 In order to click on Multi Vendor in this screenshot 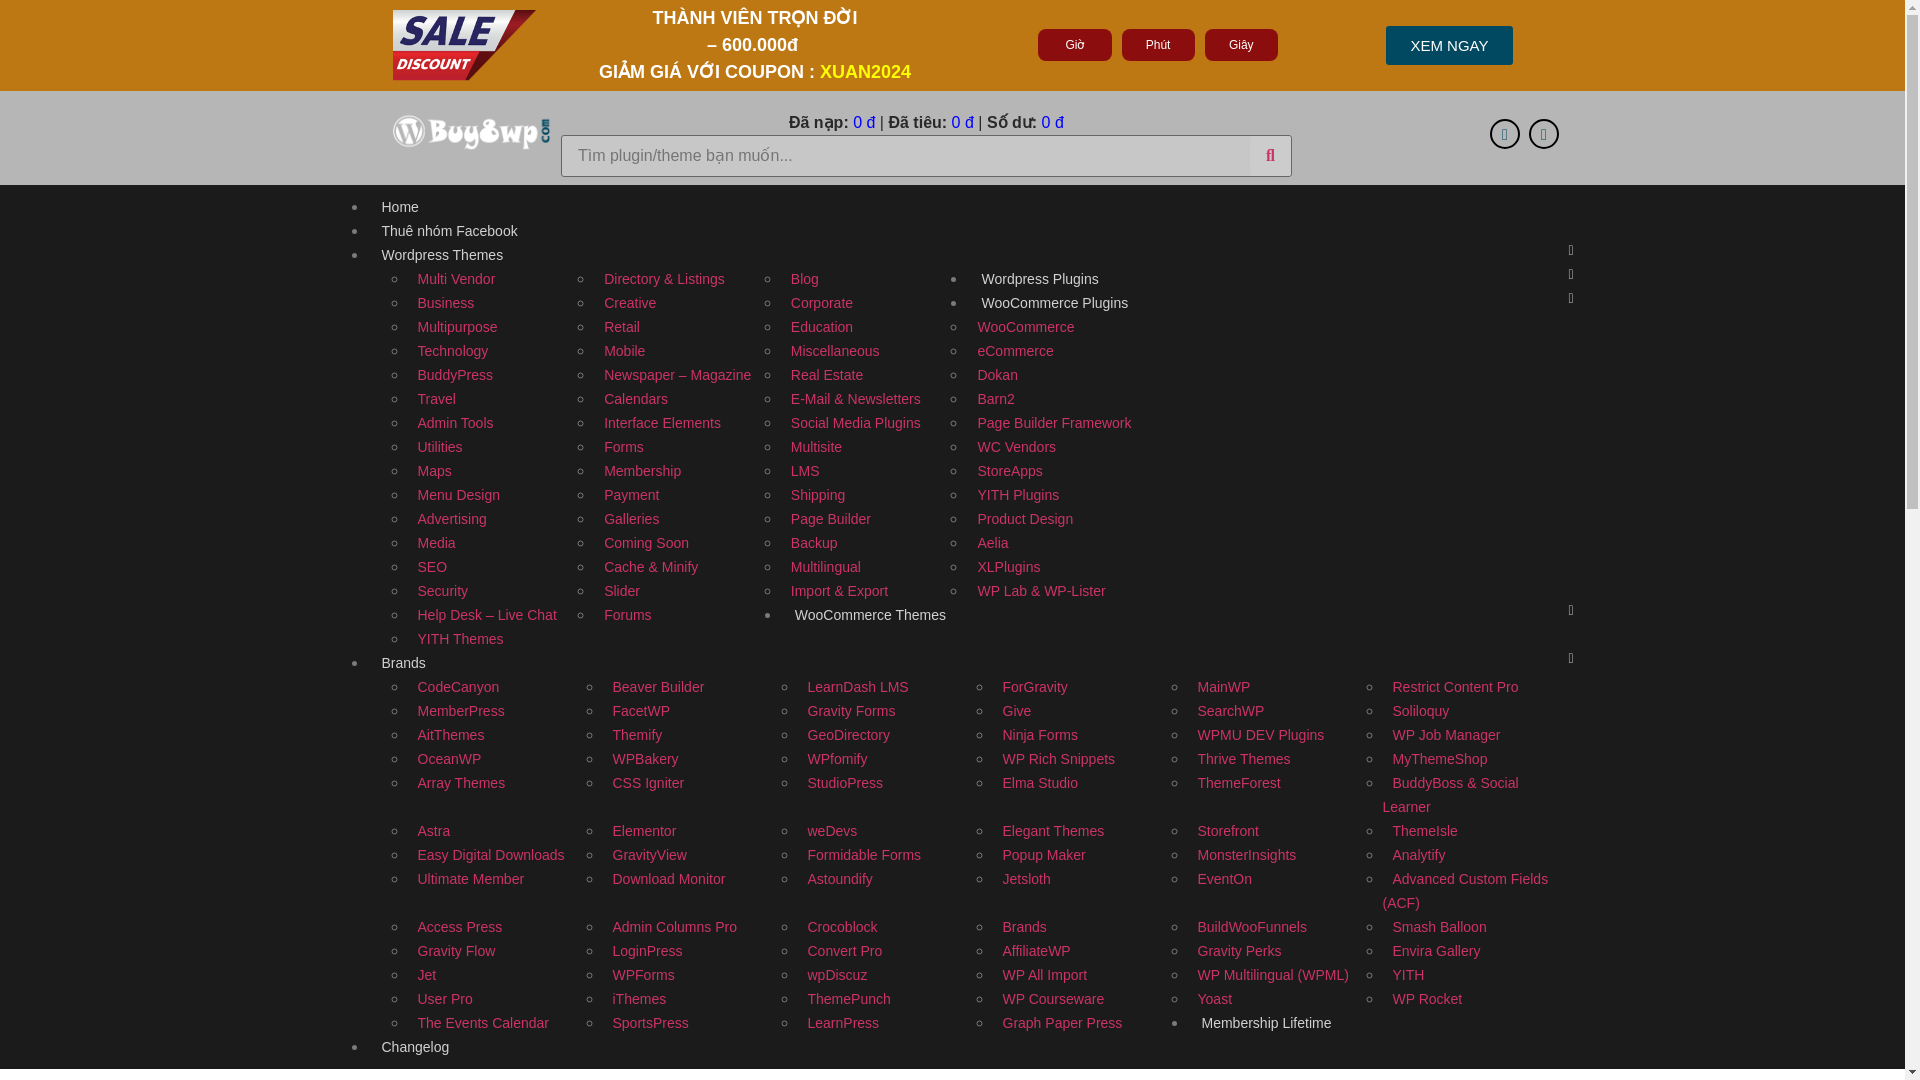, I will do `click(456, 278)`.